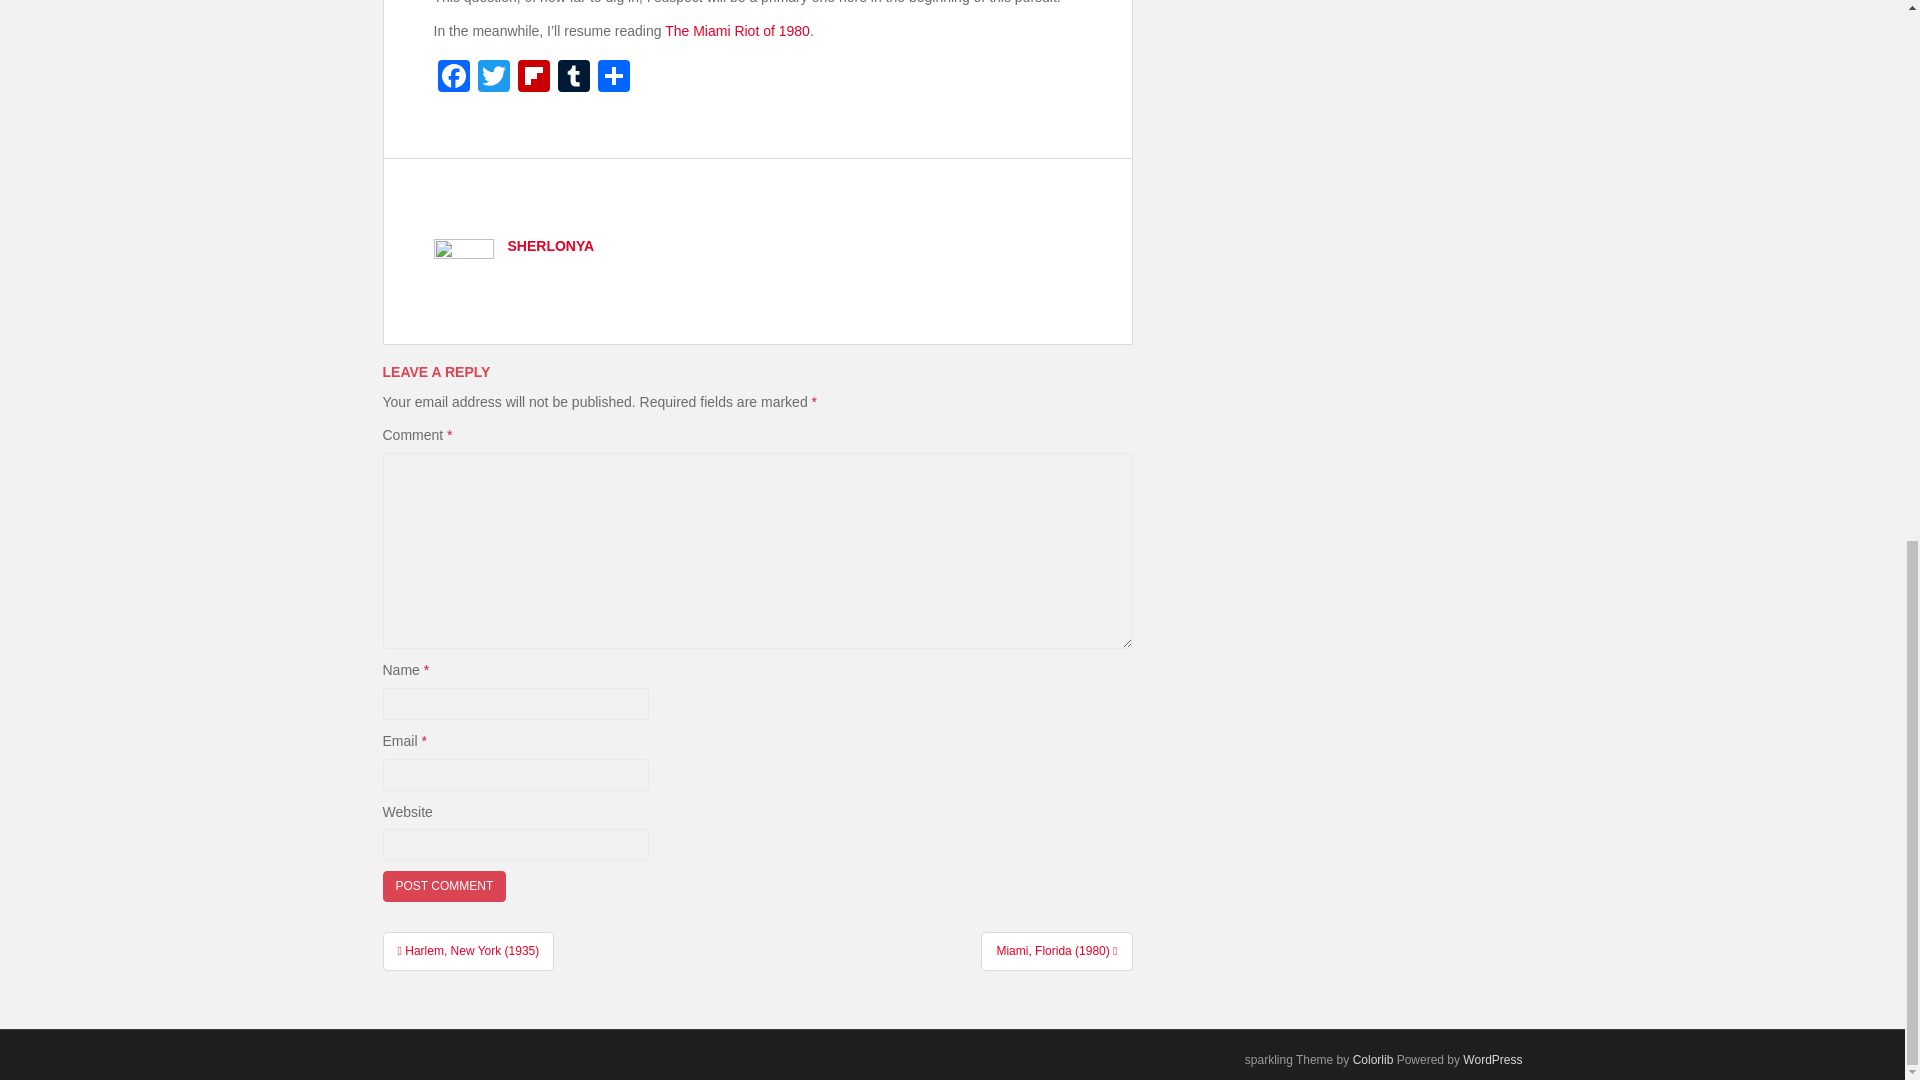 The height and width of the screenshot is (1080, 1920). I want to click on SHERLONYA, so click(552, 245).